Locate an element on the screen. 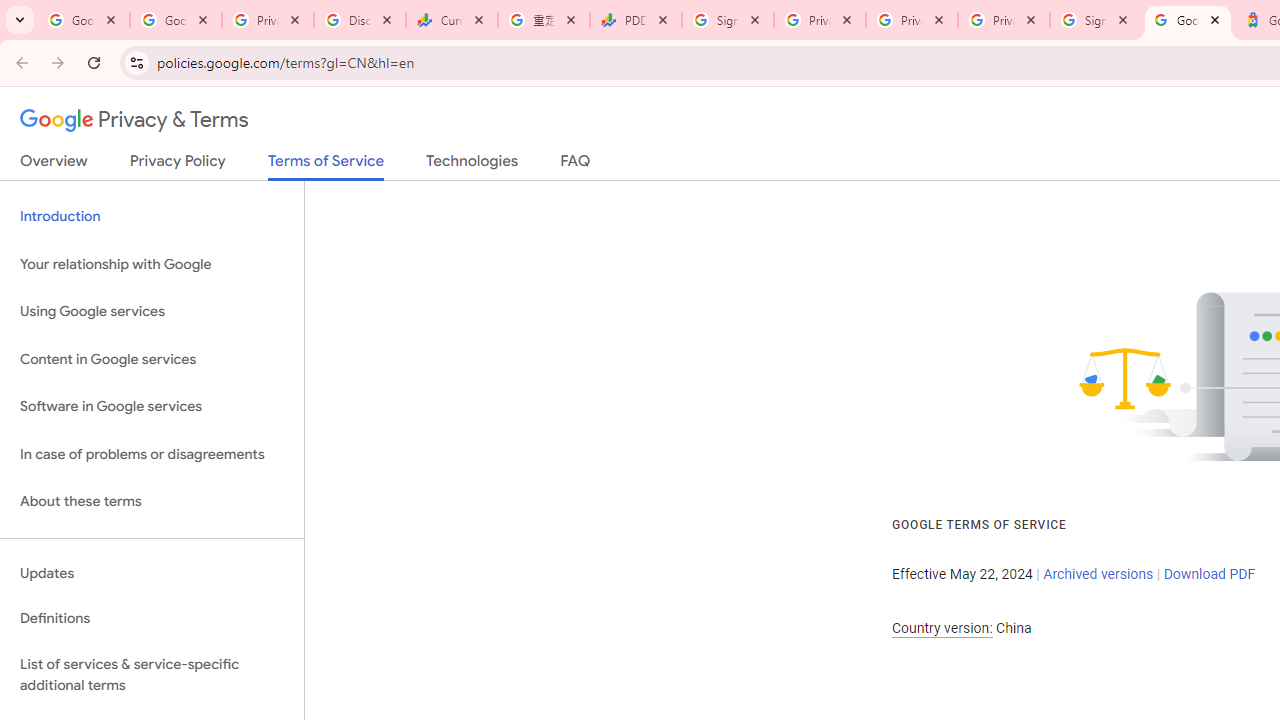 The width and height of the screenshot is (1280, 720). Privacy Checkup is located at coordinates (1003, 20).